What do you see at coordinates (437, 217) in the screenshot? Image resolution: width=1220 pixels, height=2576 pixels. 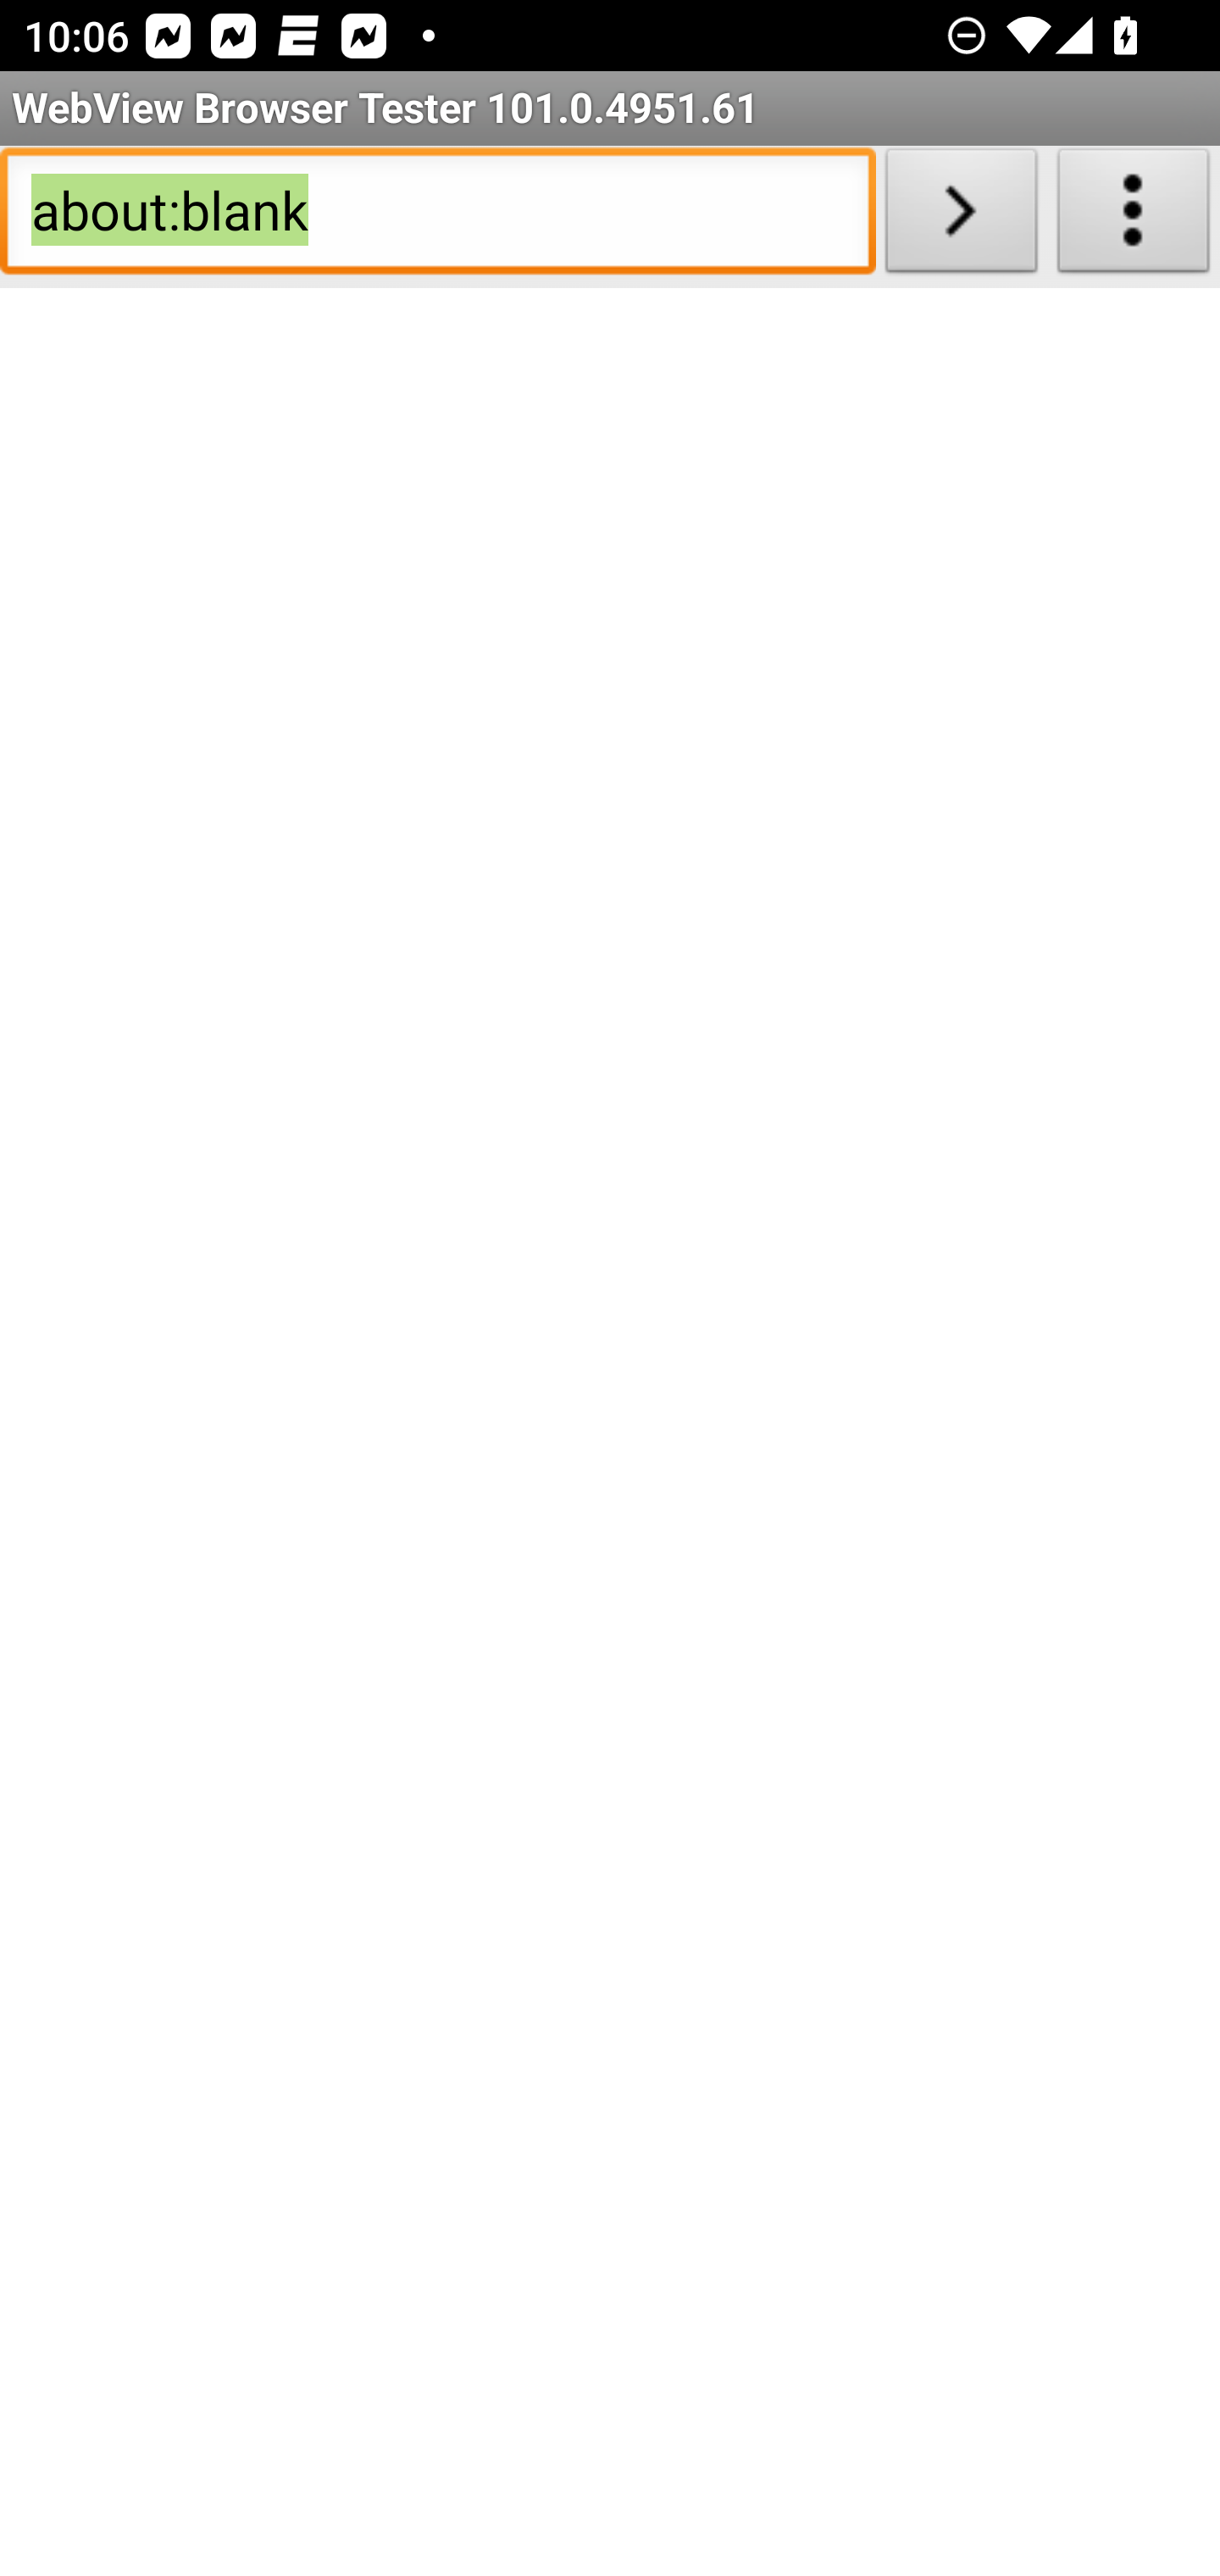 I see `about:blank` at bounding box center [437, 217].